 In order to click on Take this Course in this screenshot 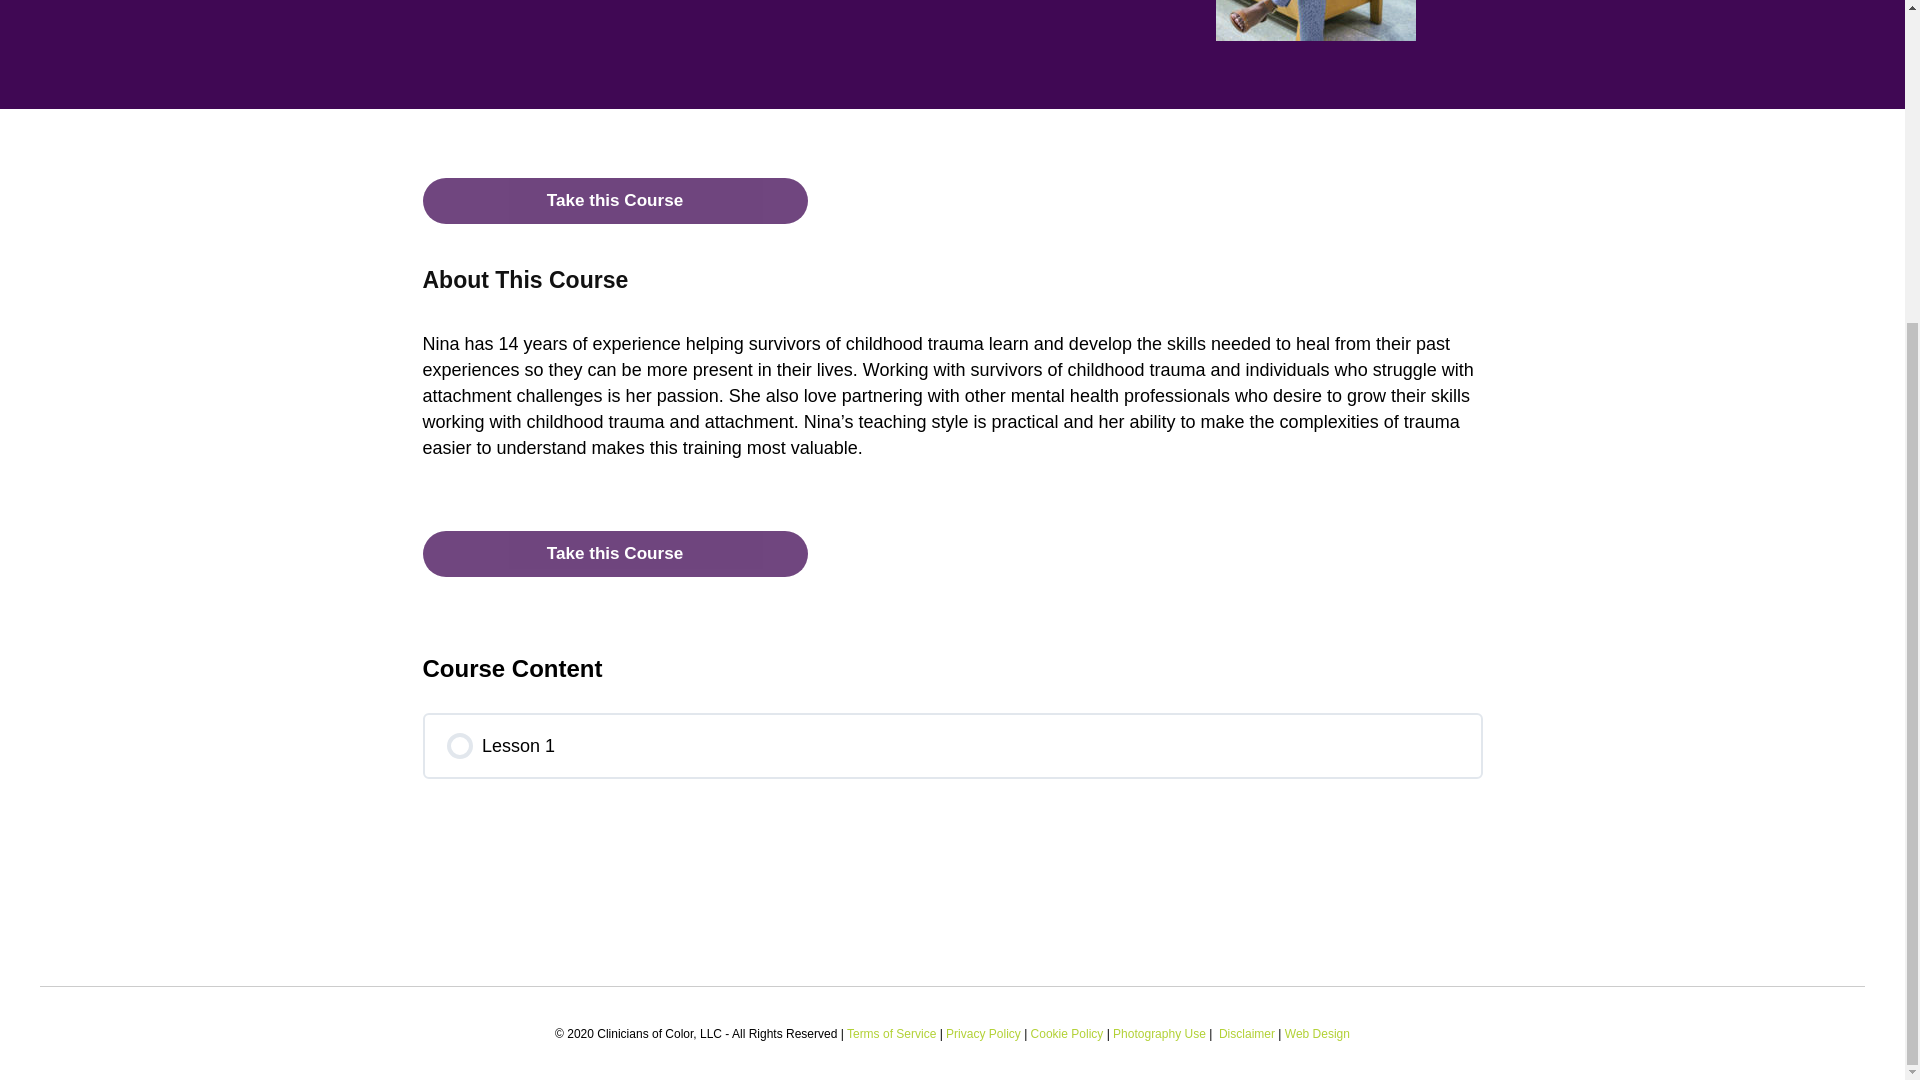, I will do `click(614, 200)`.